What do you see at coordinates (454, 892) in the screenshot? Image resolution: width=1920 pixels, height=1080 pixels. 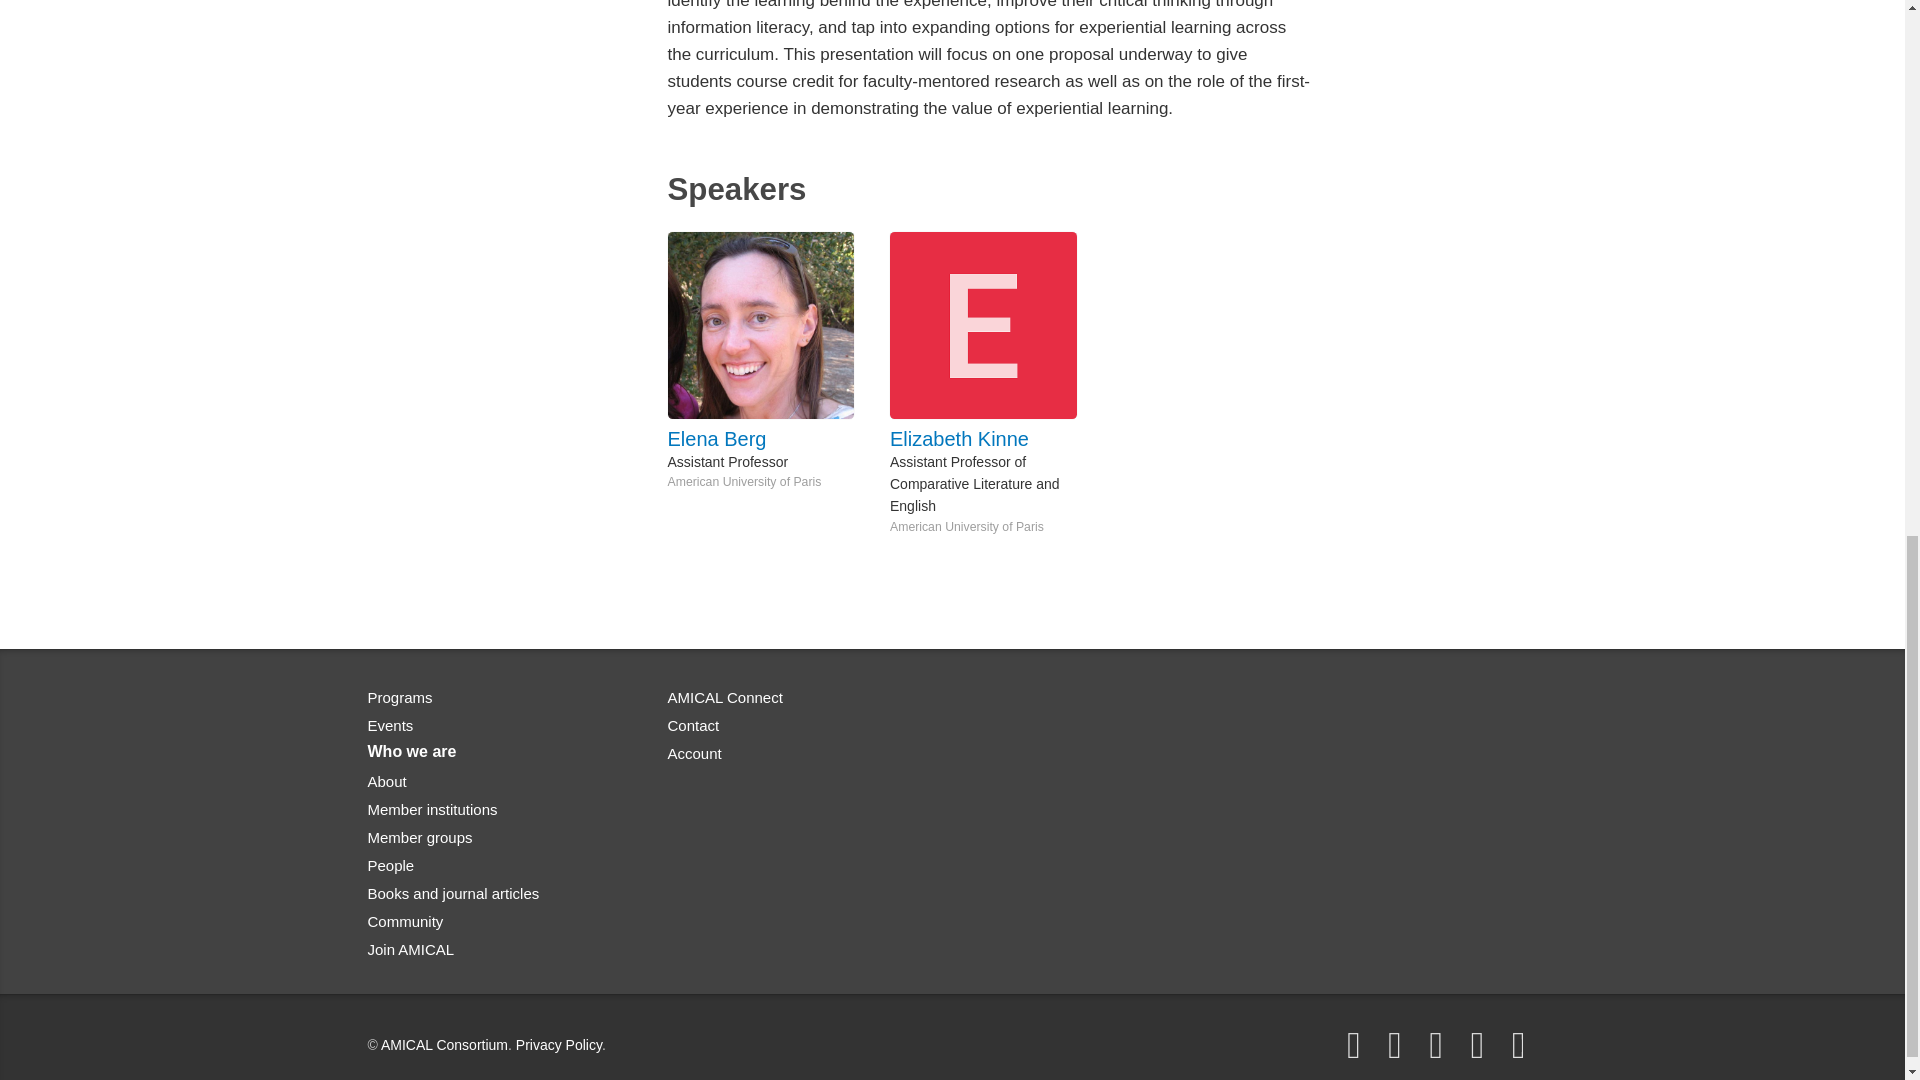 I see `Books and journal articles` at bounding box center [454, 892].